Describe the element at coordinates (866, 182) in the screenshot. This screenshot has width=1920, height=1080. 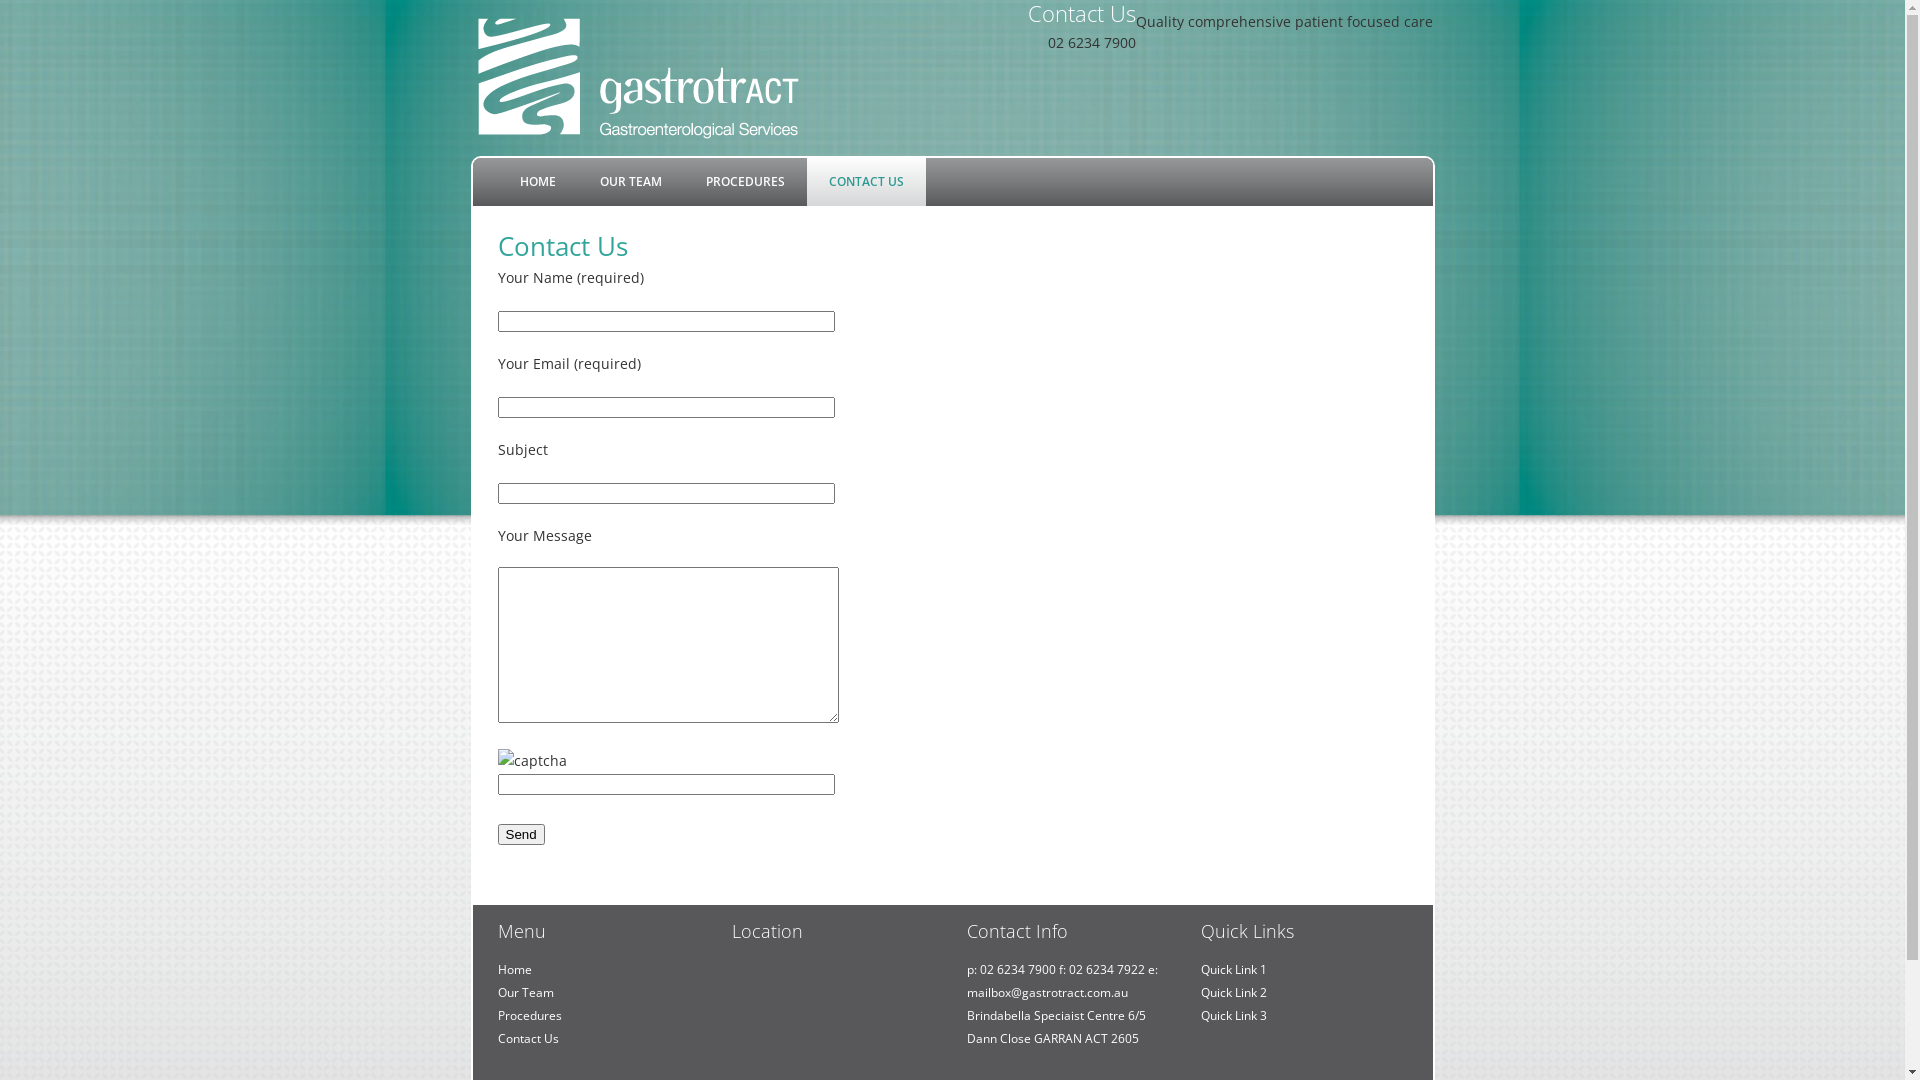
I see `CONTACT US` at that location.